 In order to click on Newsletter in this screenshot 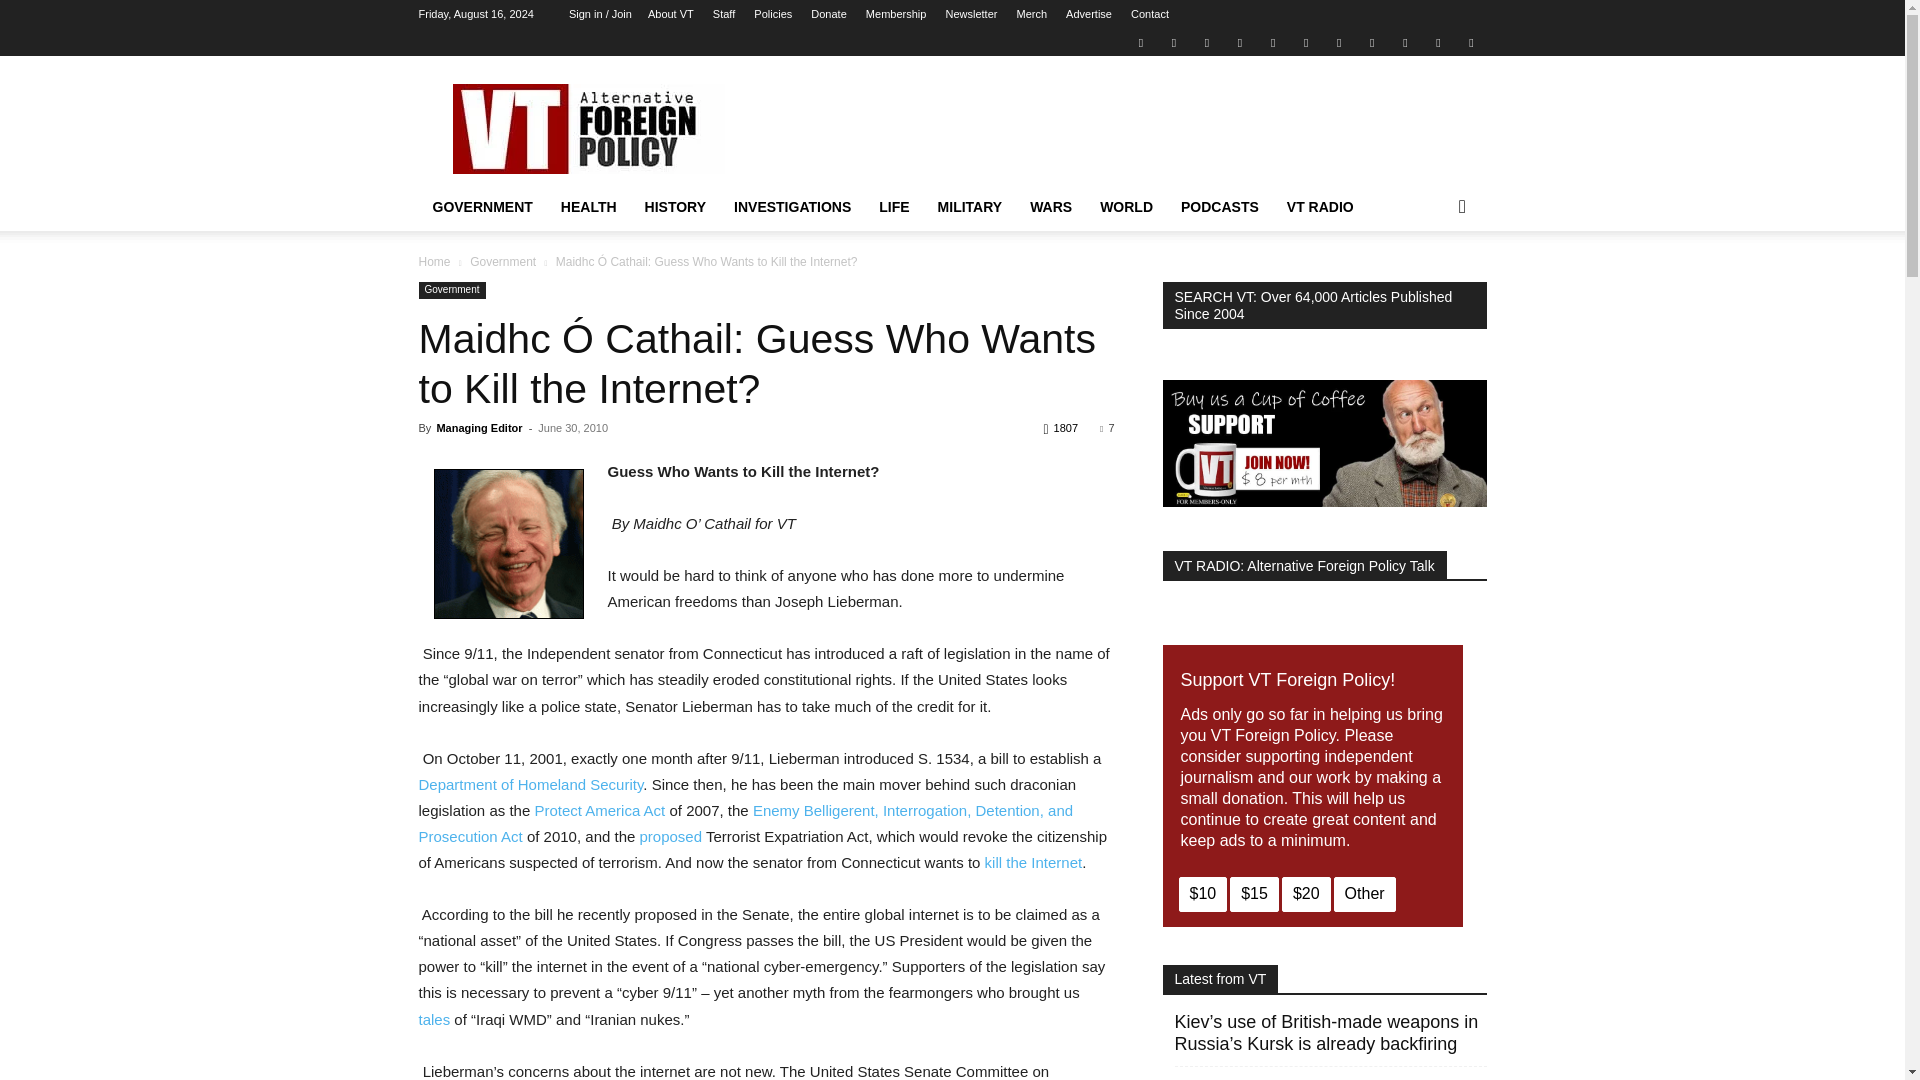, I will do `click(970, 14)`.